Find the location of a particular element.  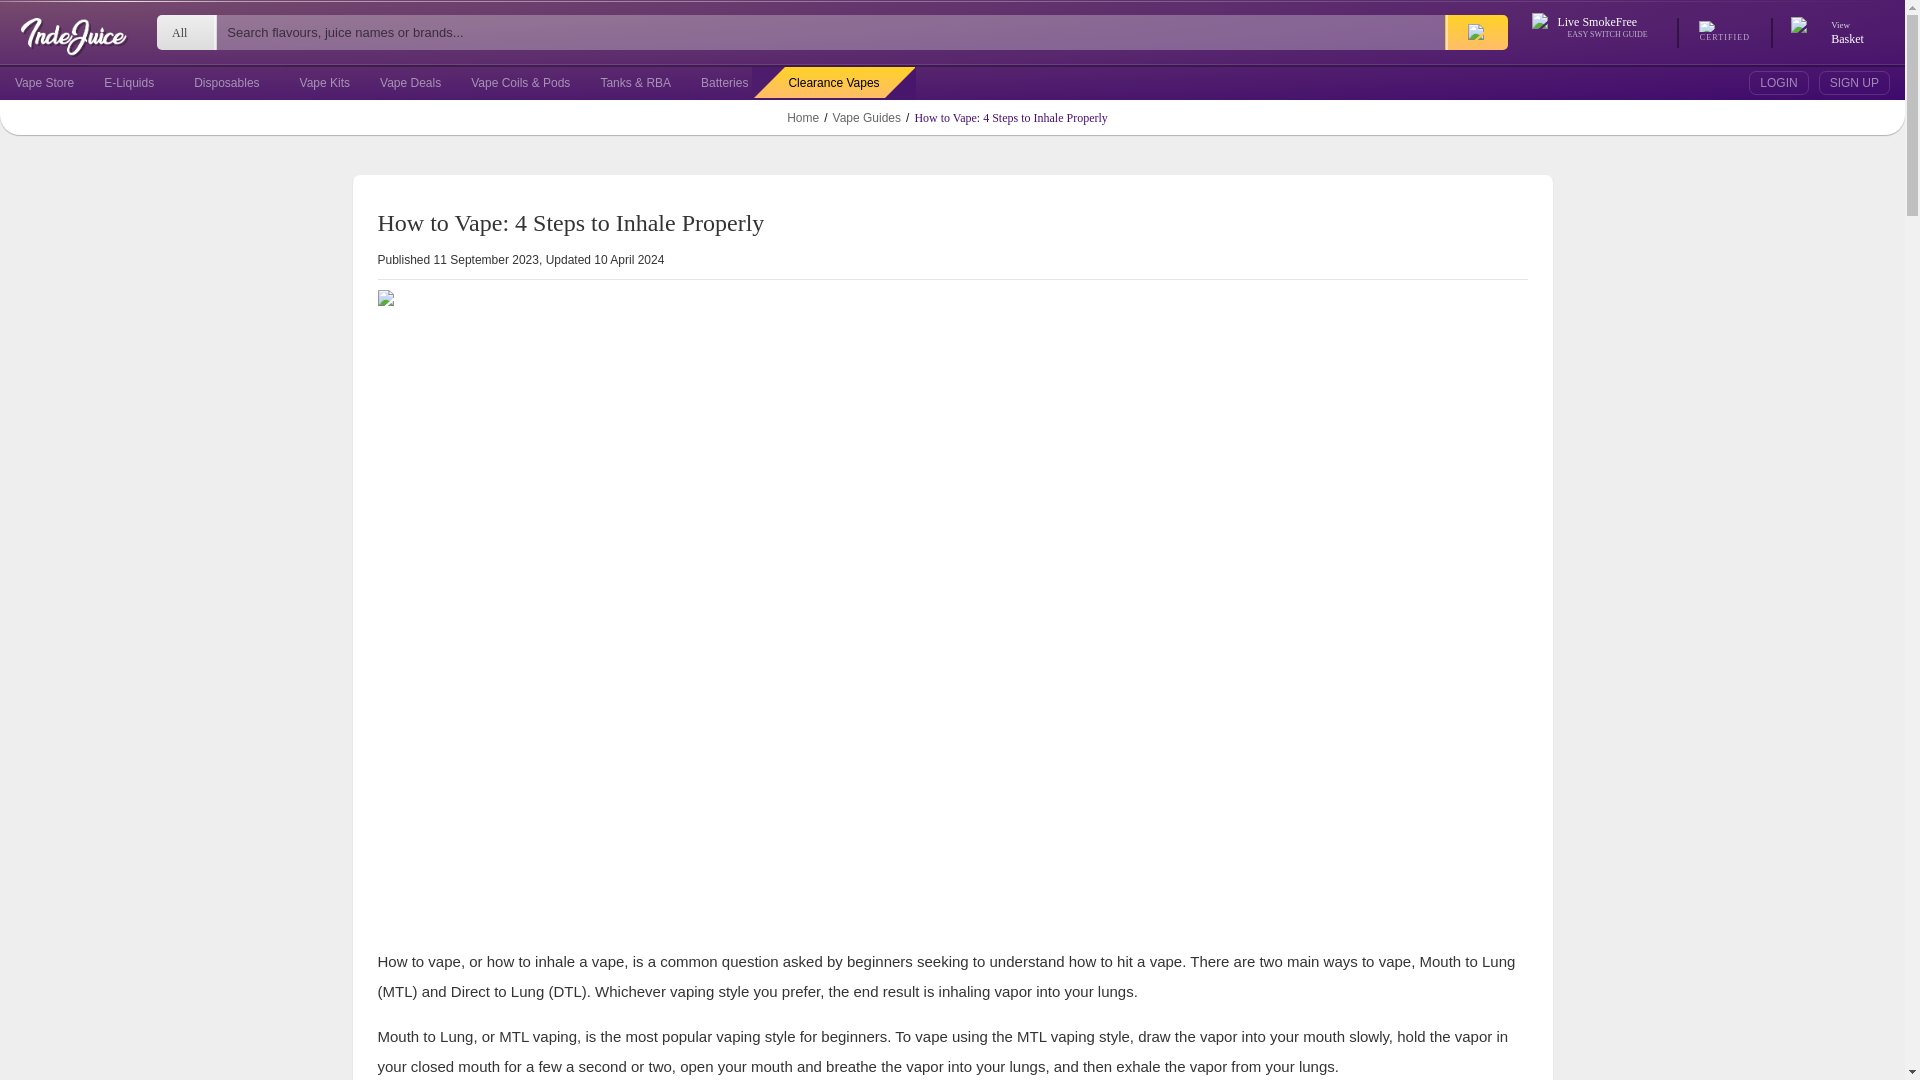

Vape Store is located at coordinates (1844, 32).